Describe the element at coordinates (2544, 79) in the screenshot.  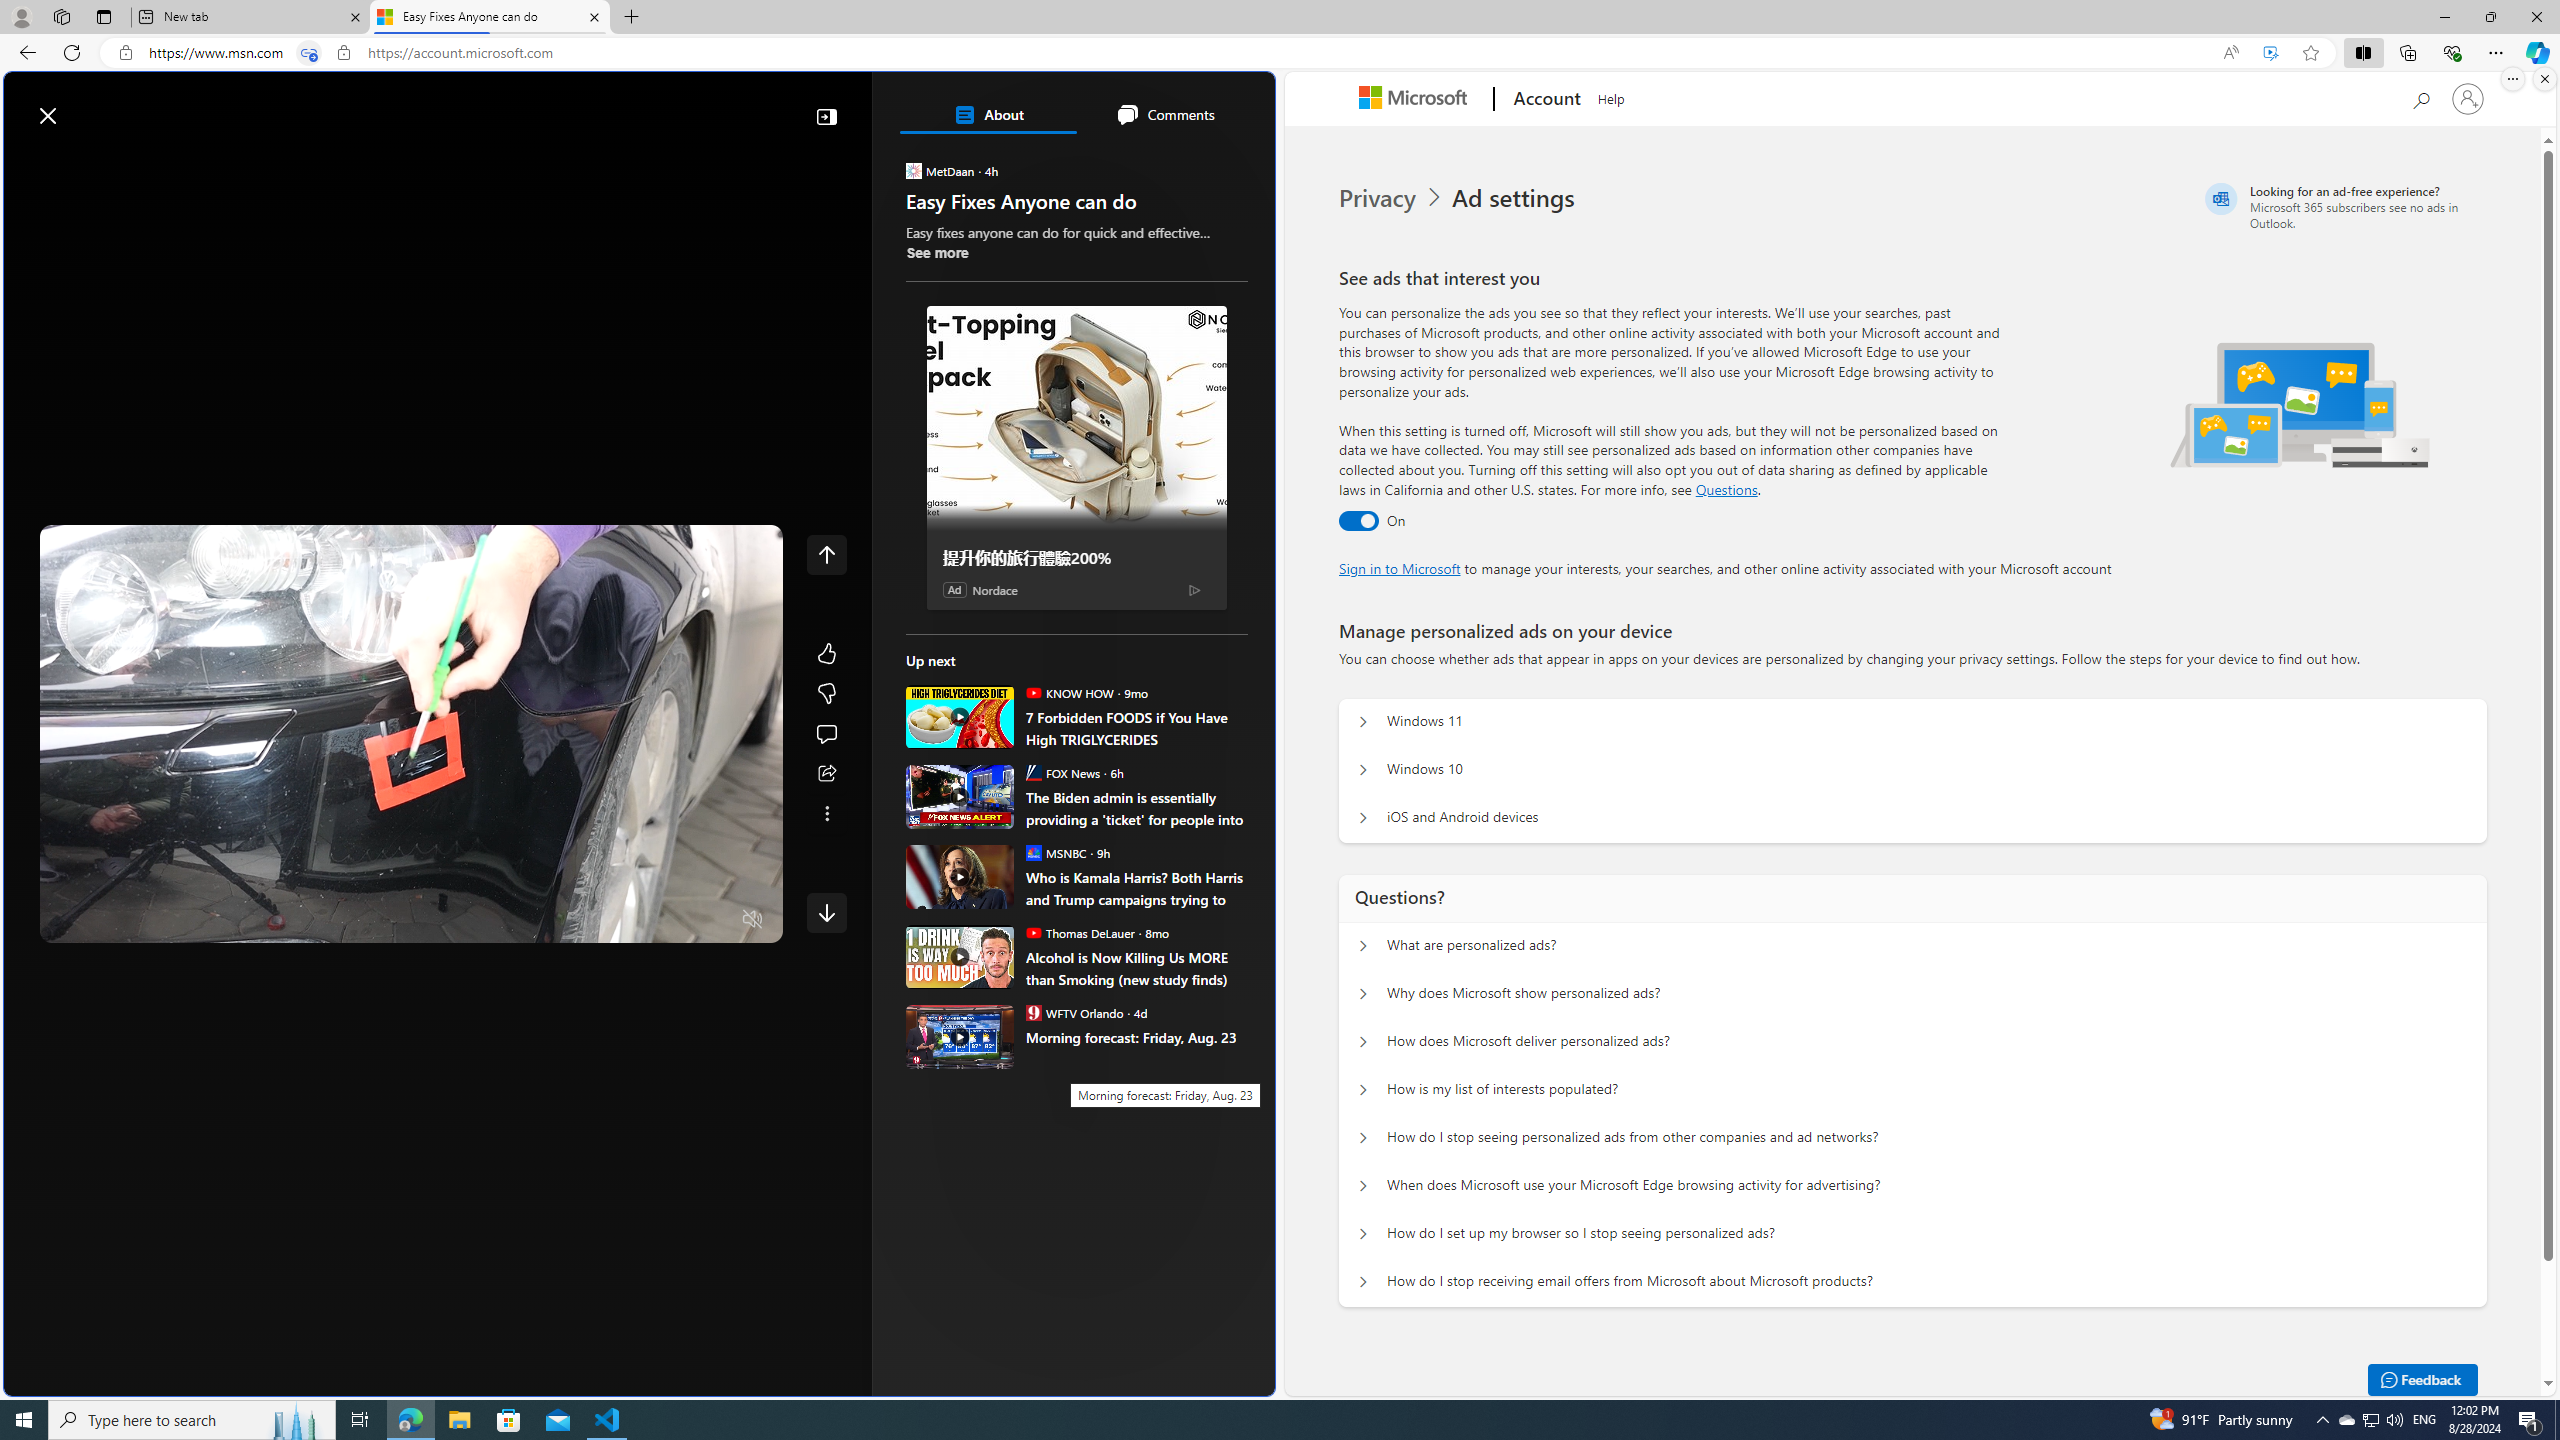
I see `Close split screen.` at that location.